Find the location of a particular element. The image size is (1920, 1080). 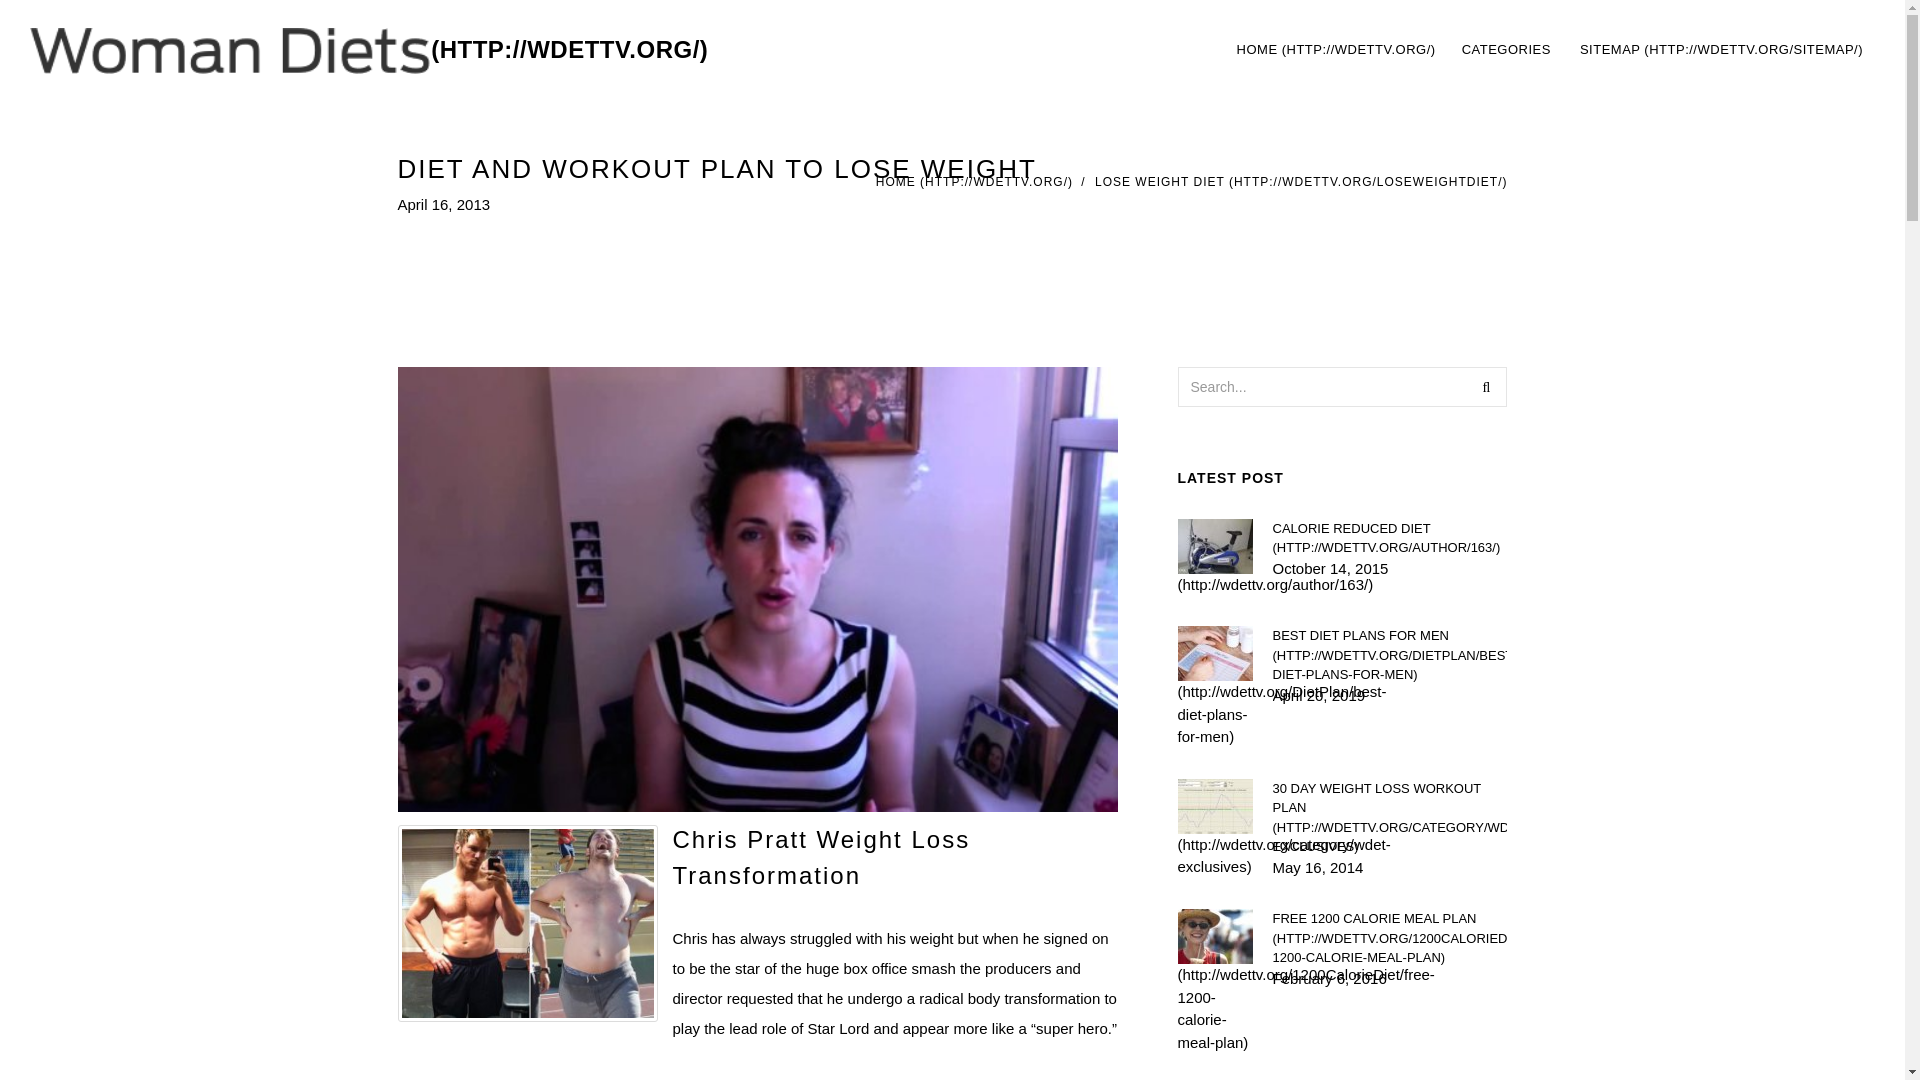

Woman Diets is located at coordinates (369, 50).